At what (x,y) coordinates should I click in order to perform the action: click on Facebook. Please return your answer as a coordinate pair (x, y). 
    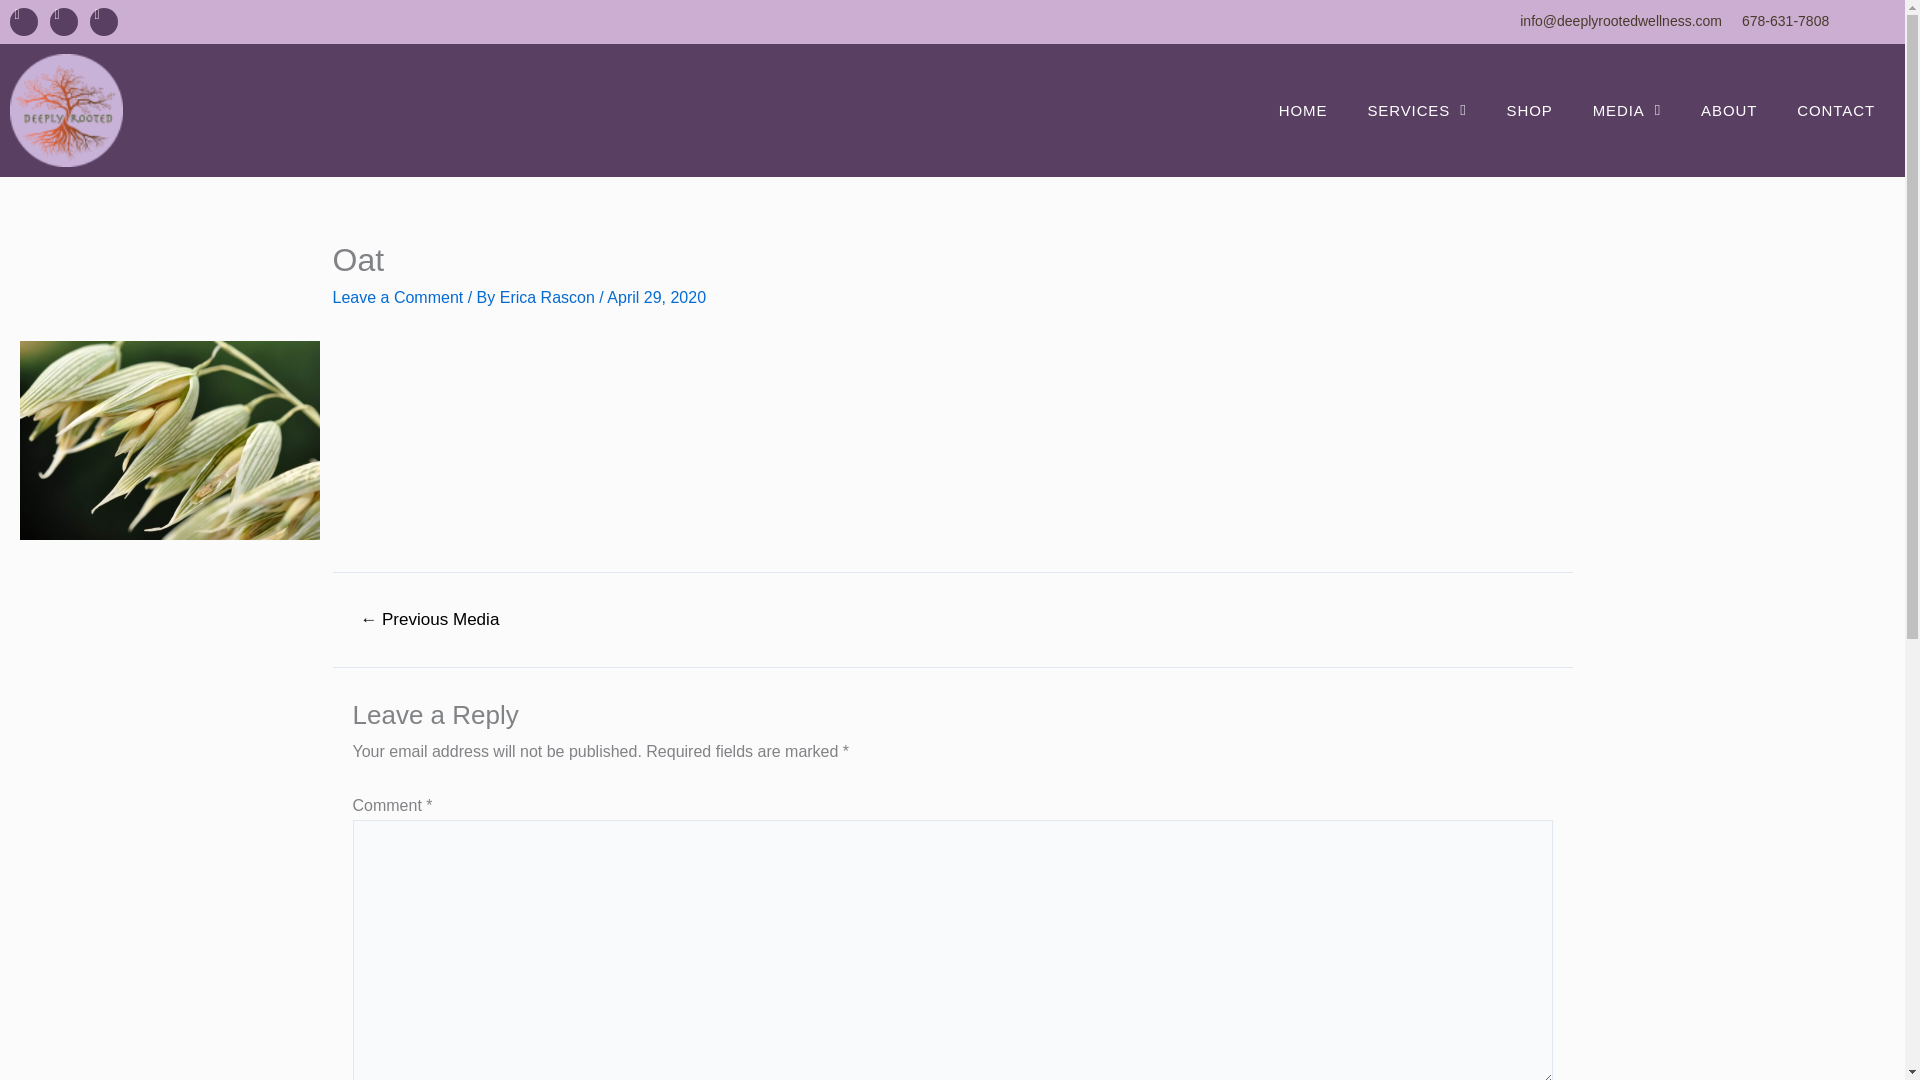
    Looking at the image, I should click on (24, 21).